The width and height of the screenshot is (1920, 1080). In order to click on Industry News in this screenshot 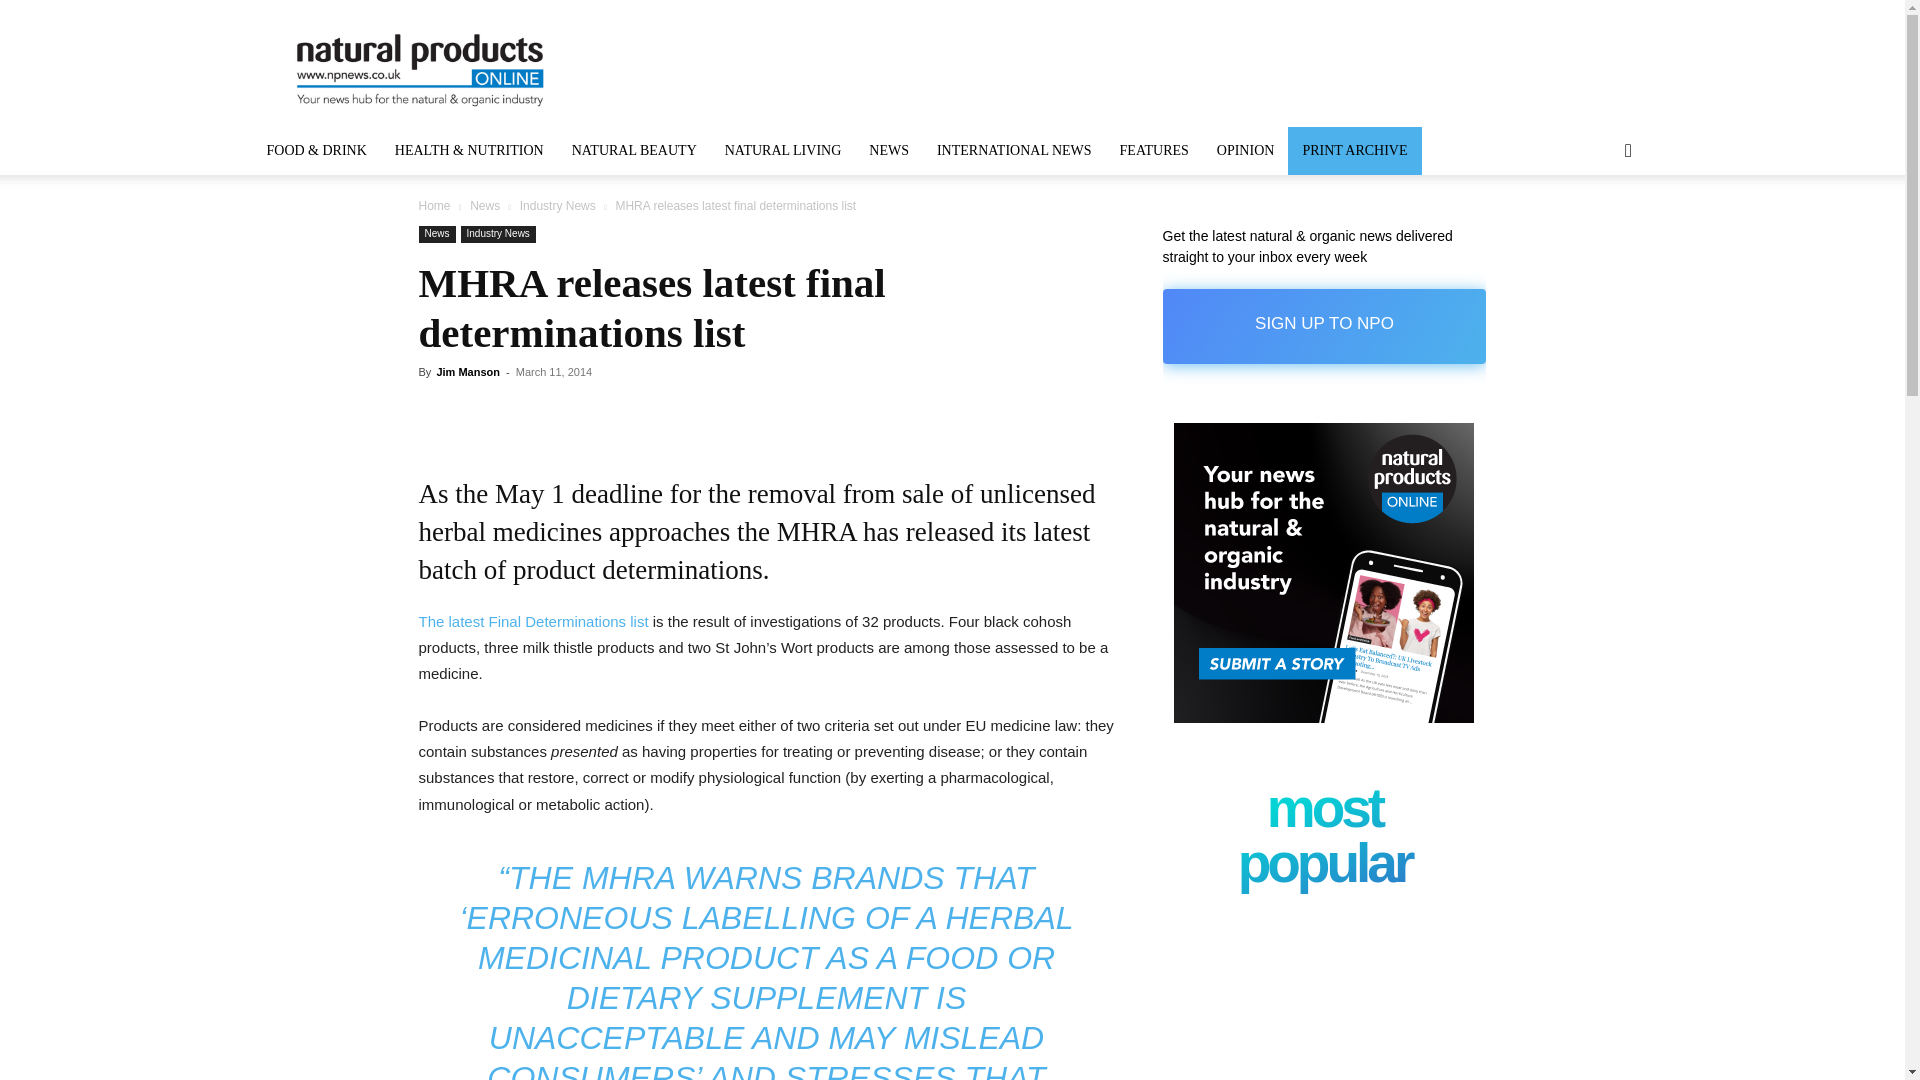, I will do `click(498, 234)`.